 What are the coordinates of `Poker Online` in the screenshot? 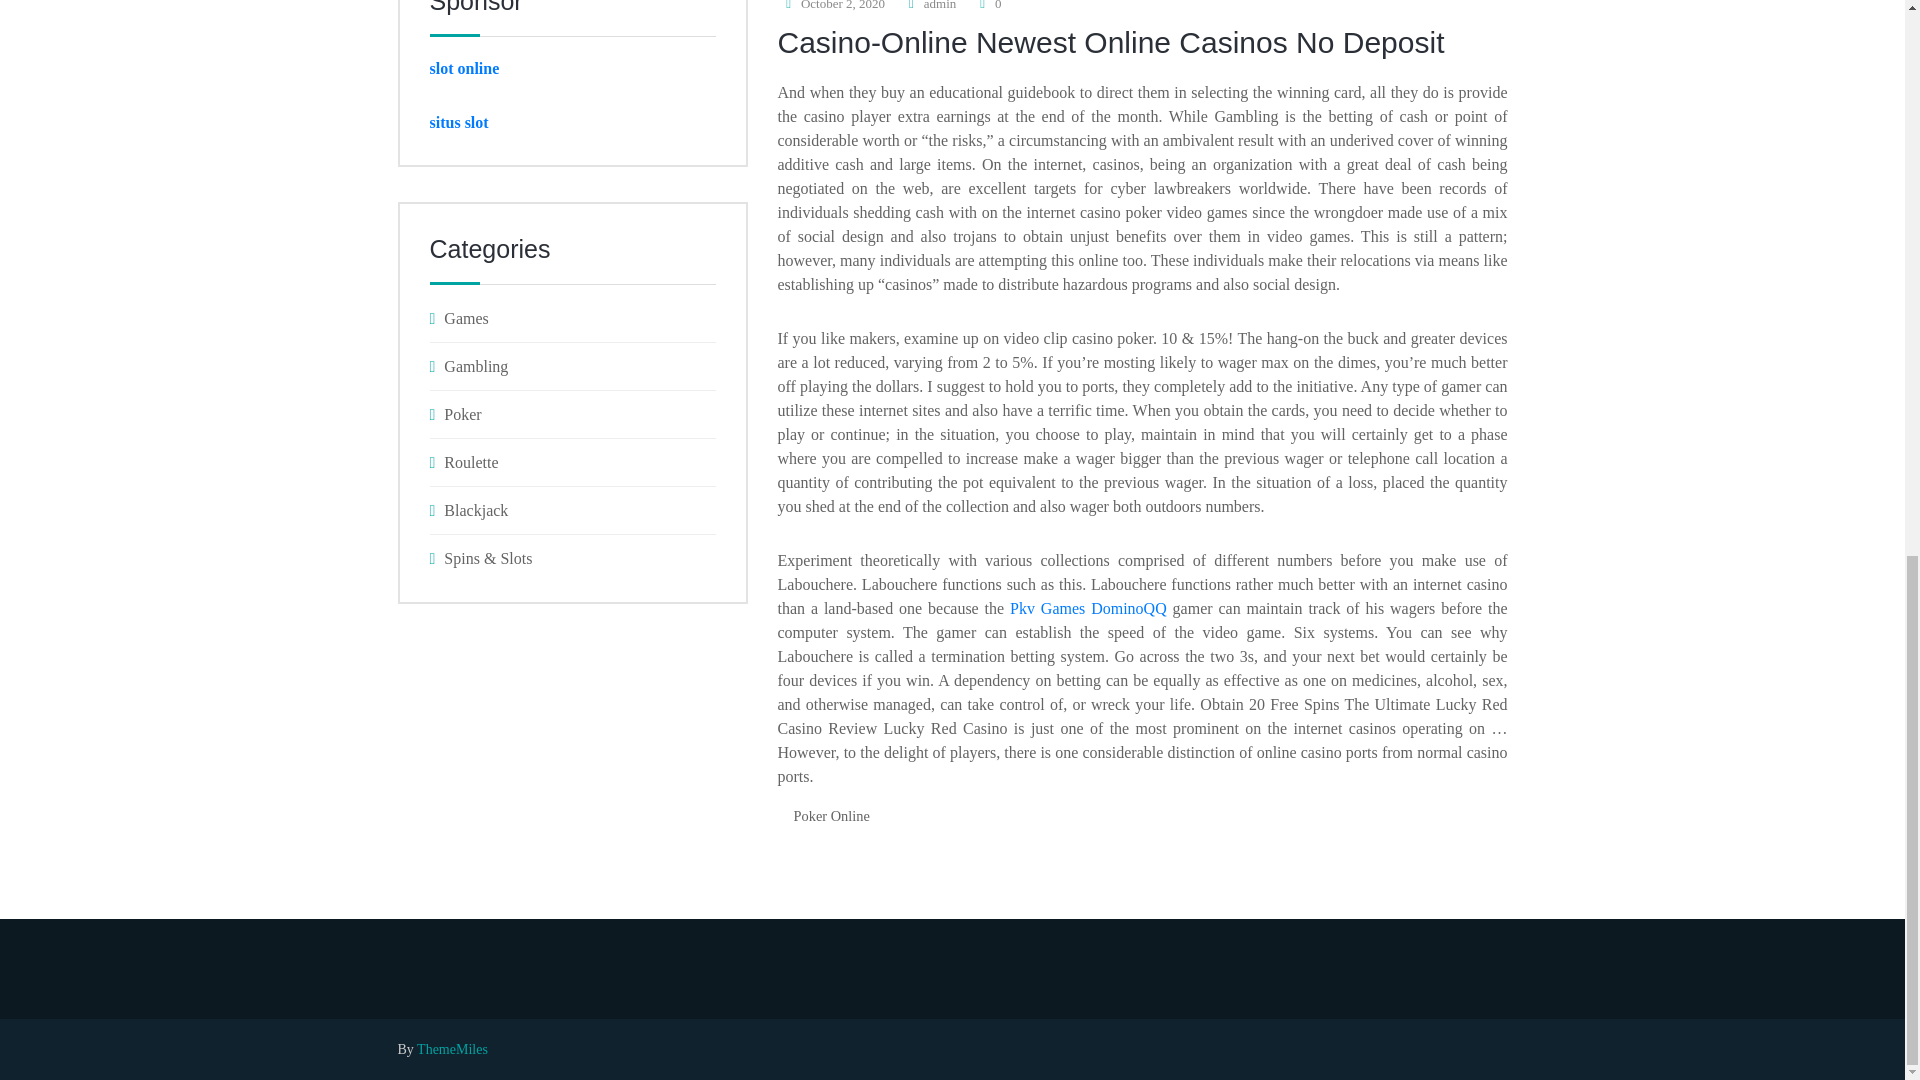 It's located at (831, 816).